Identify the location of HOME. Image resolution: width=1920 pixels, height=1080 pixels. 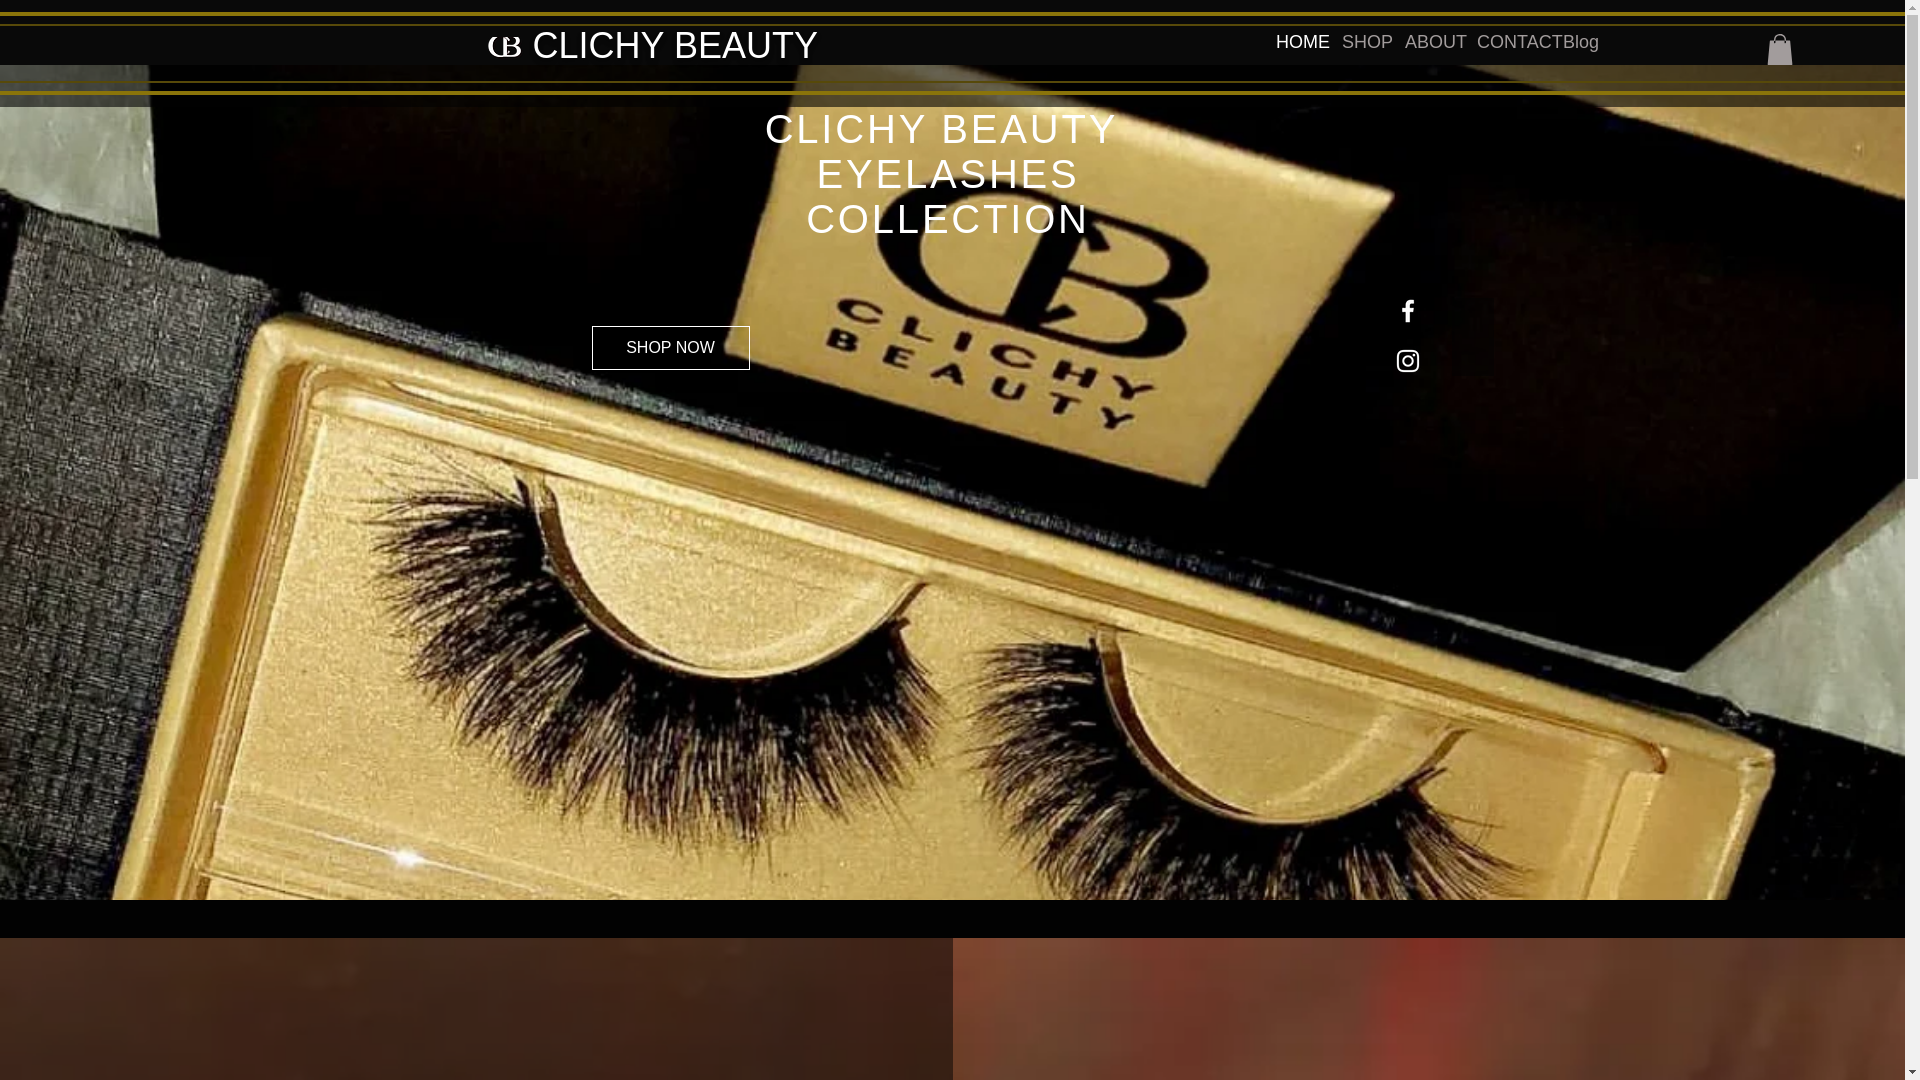
(1294, 42).